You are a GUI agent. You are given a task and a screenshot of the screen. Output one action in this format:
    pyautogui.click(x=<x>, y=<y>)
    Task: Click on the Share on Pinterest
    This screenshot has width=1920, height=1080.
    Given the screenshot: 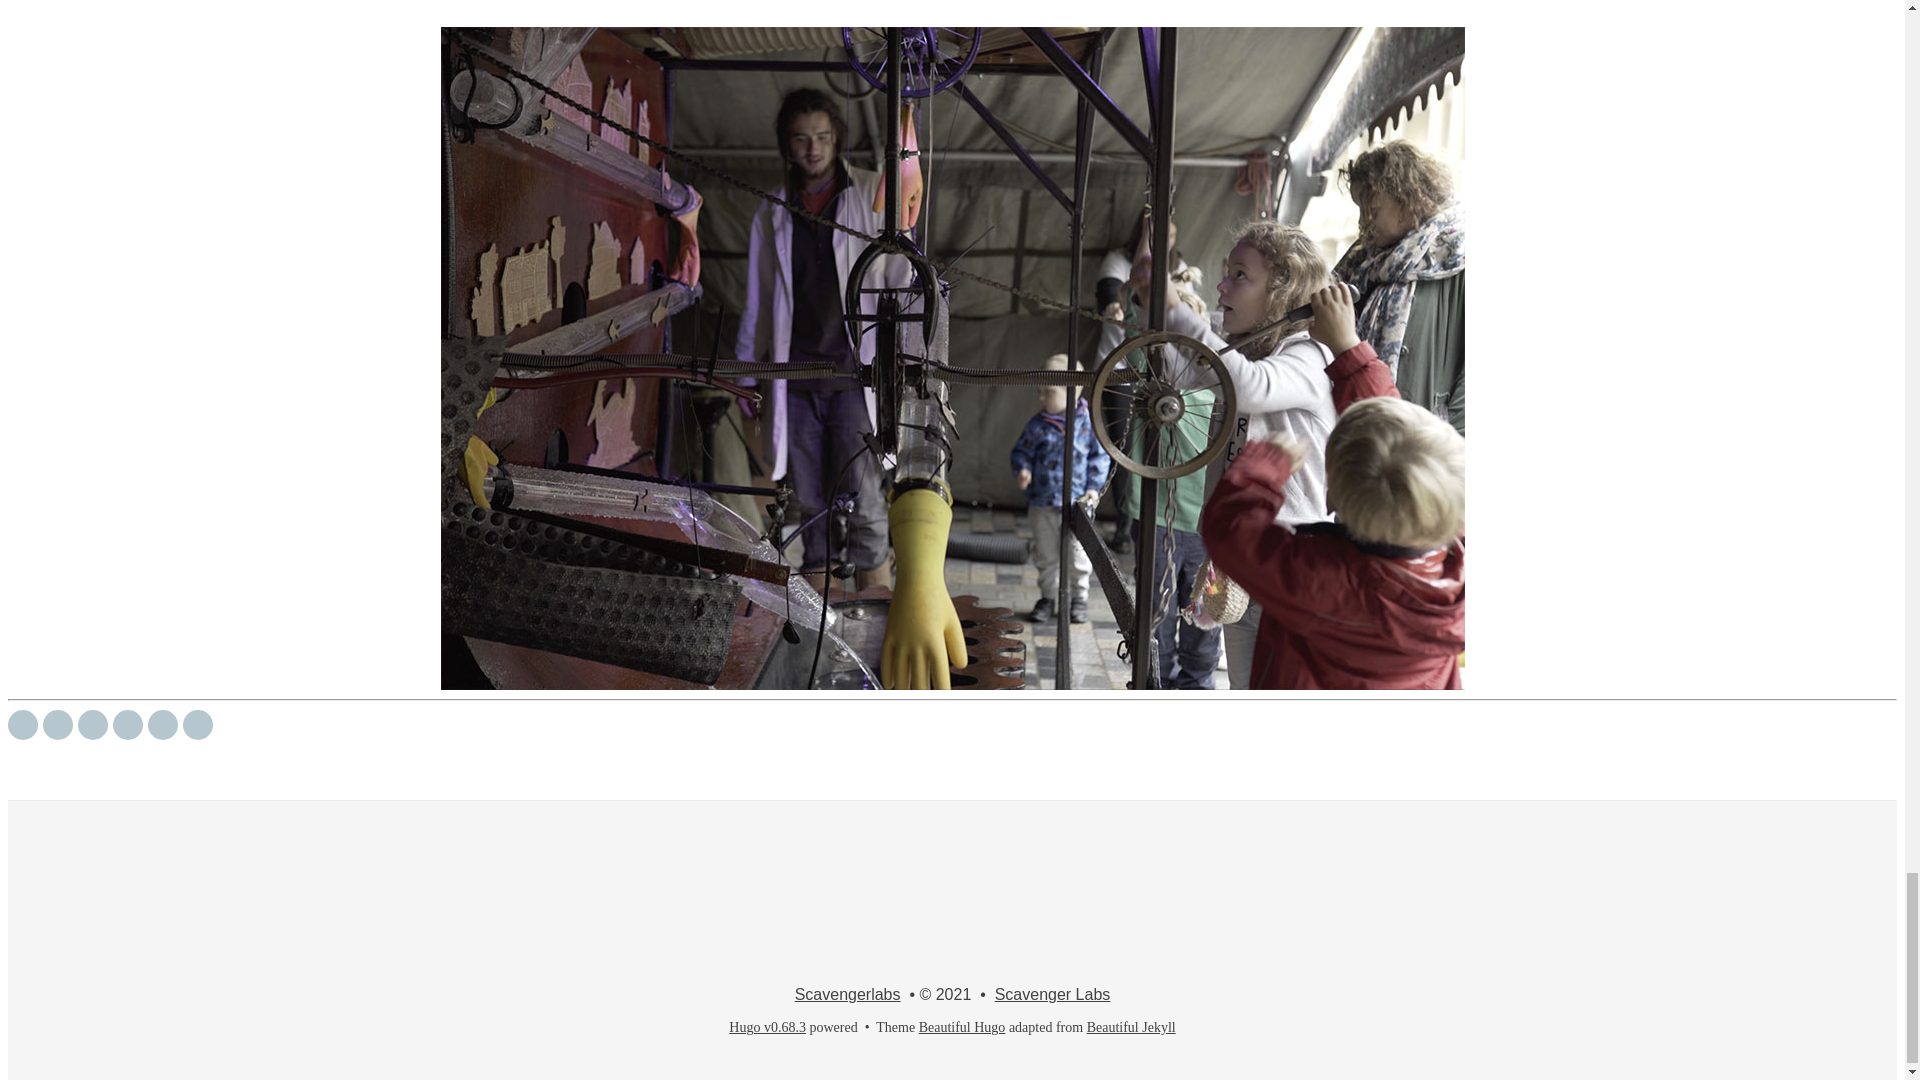 What is the action you would take?
    pyautogui.click(x=198, y=724)
    